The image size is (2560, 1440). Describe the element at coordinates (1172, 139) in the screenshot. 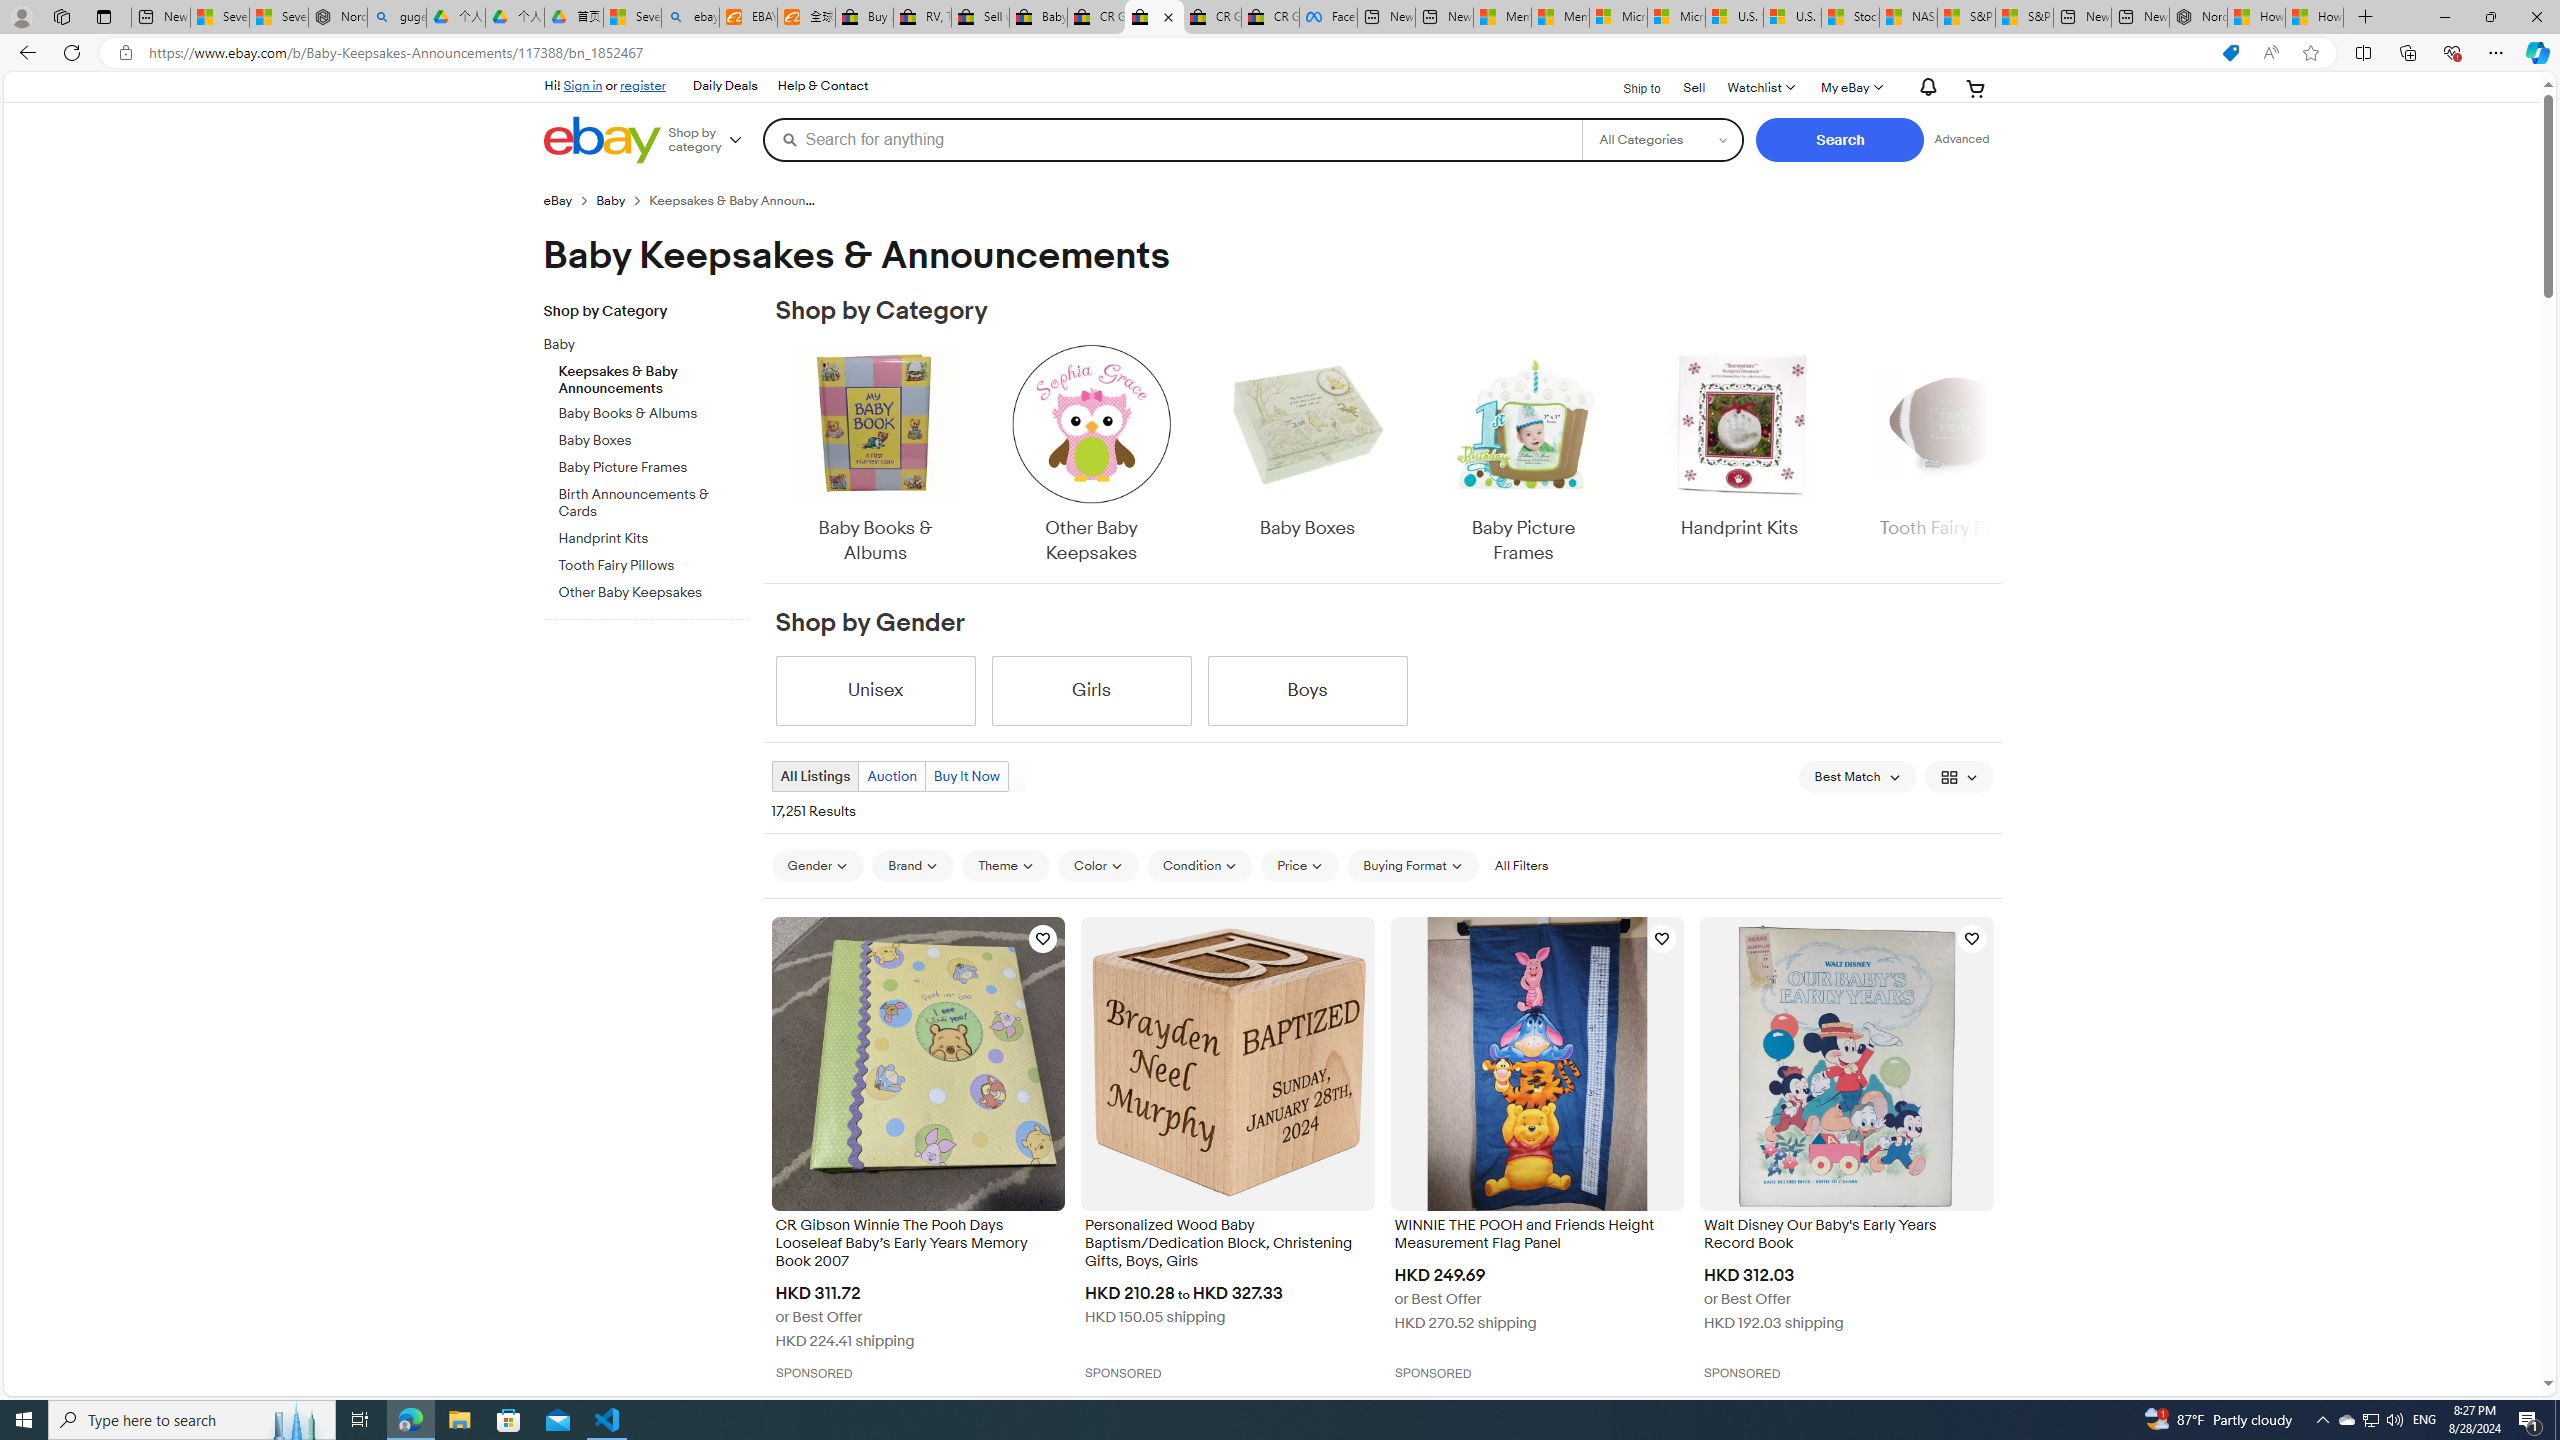

I see `Search for anything` at that location.